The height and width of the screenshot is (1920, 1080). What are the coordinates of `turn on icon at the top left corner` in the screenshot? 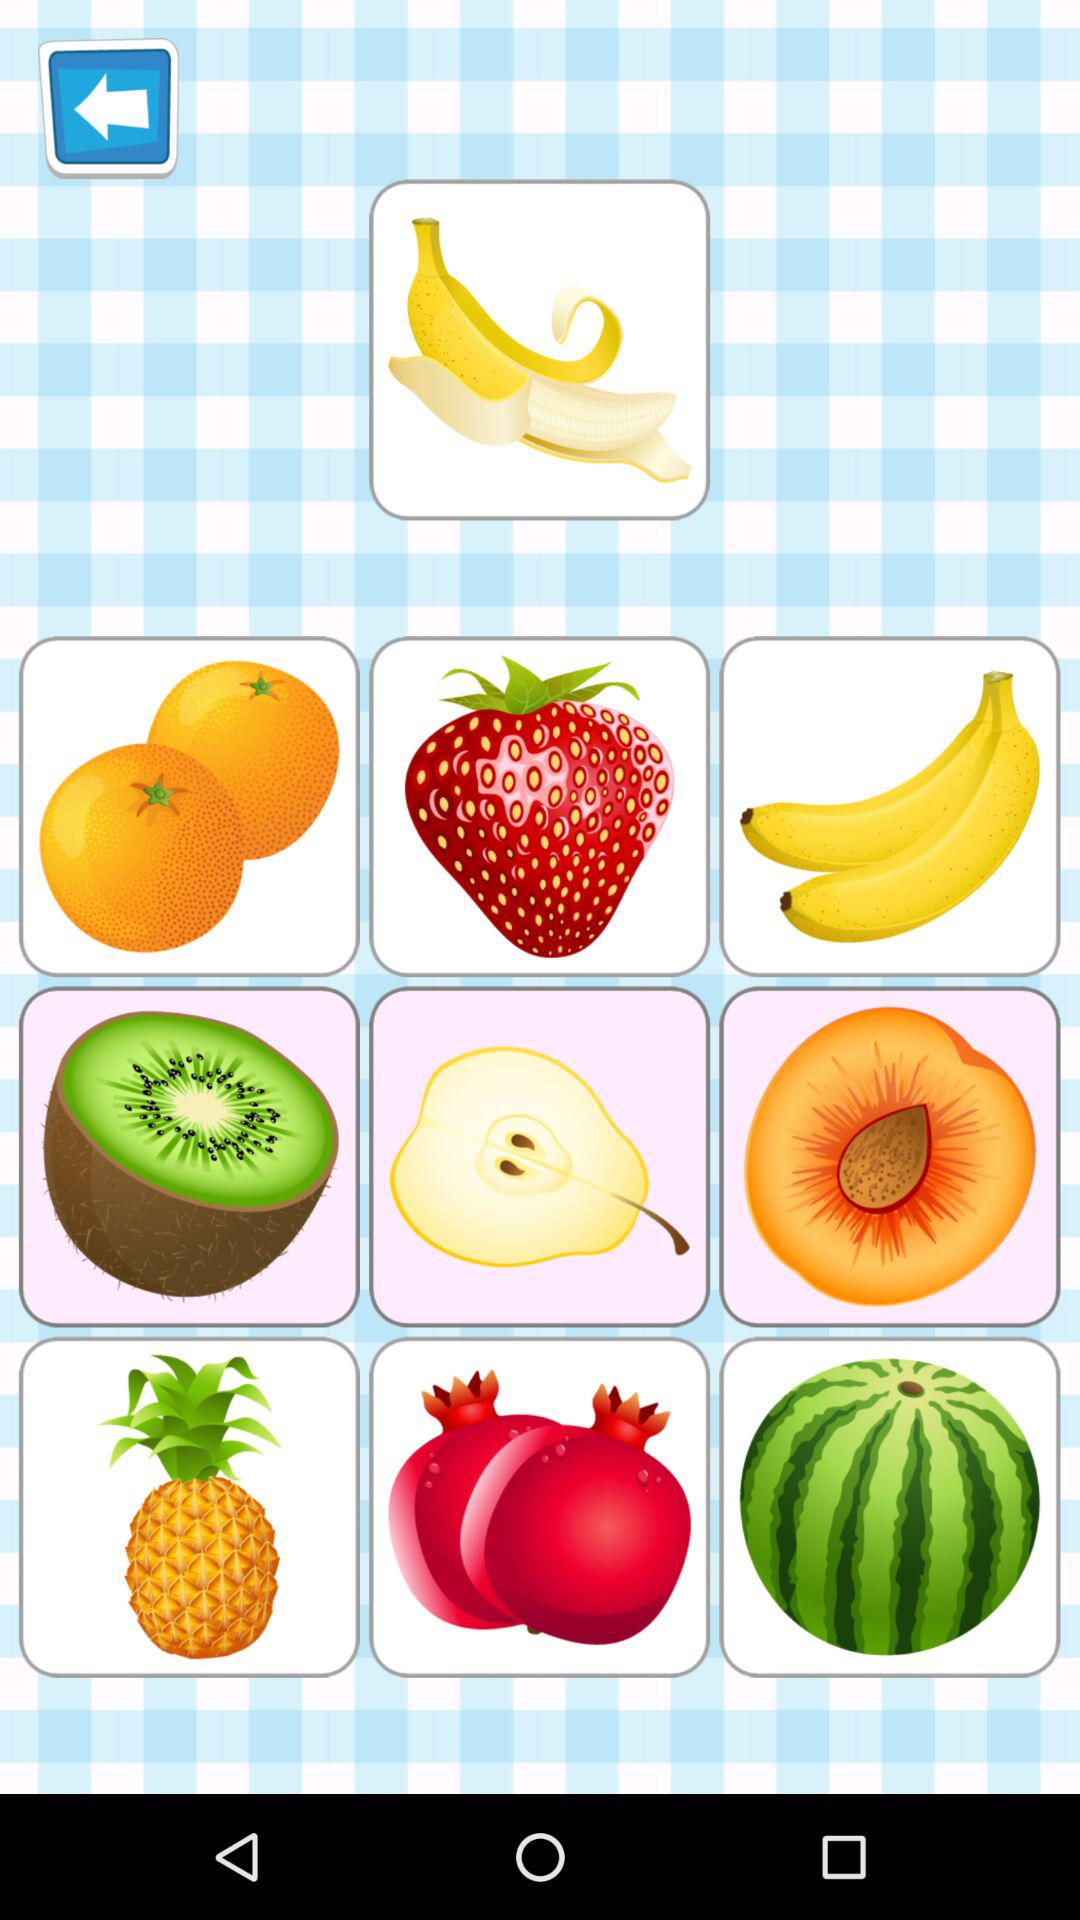 It's located at (108, 108).